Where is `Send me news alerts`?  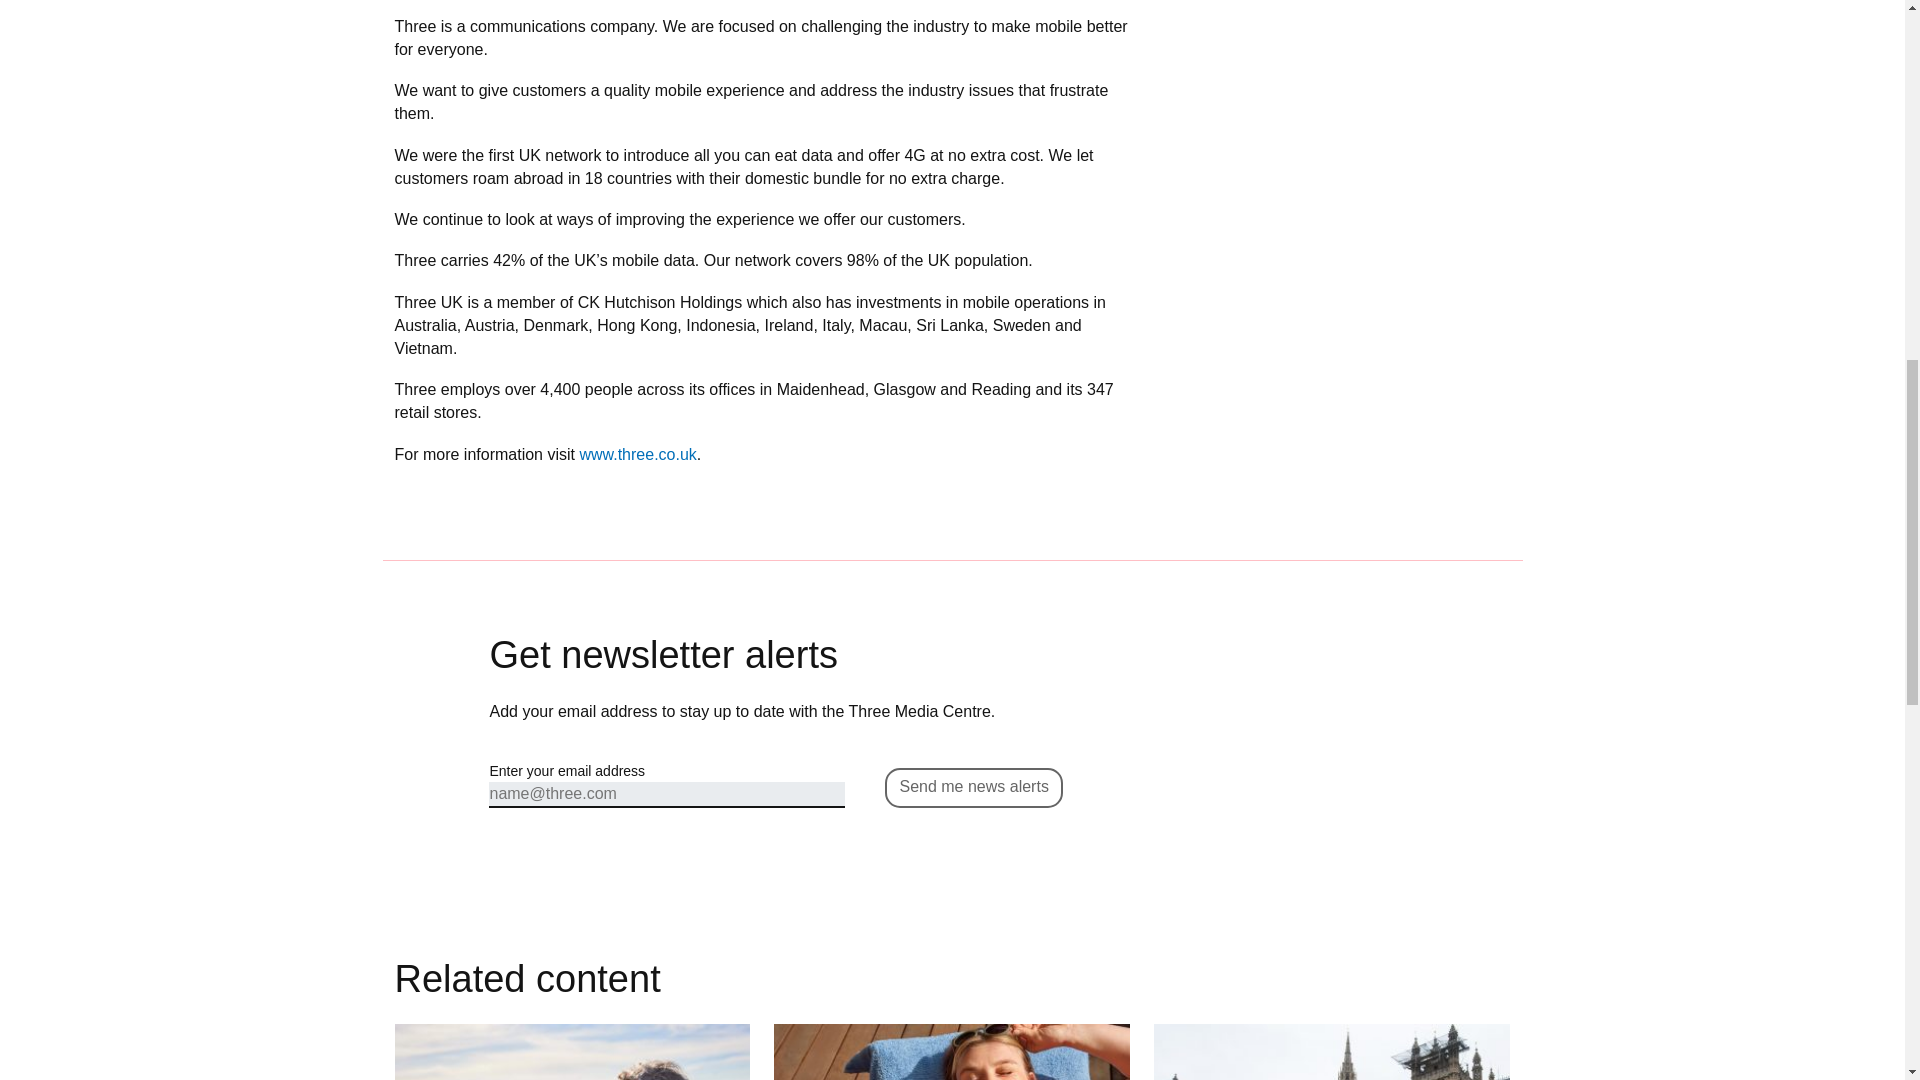 Send me news alerts is located at coordinates (973, 787).